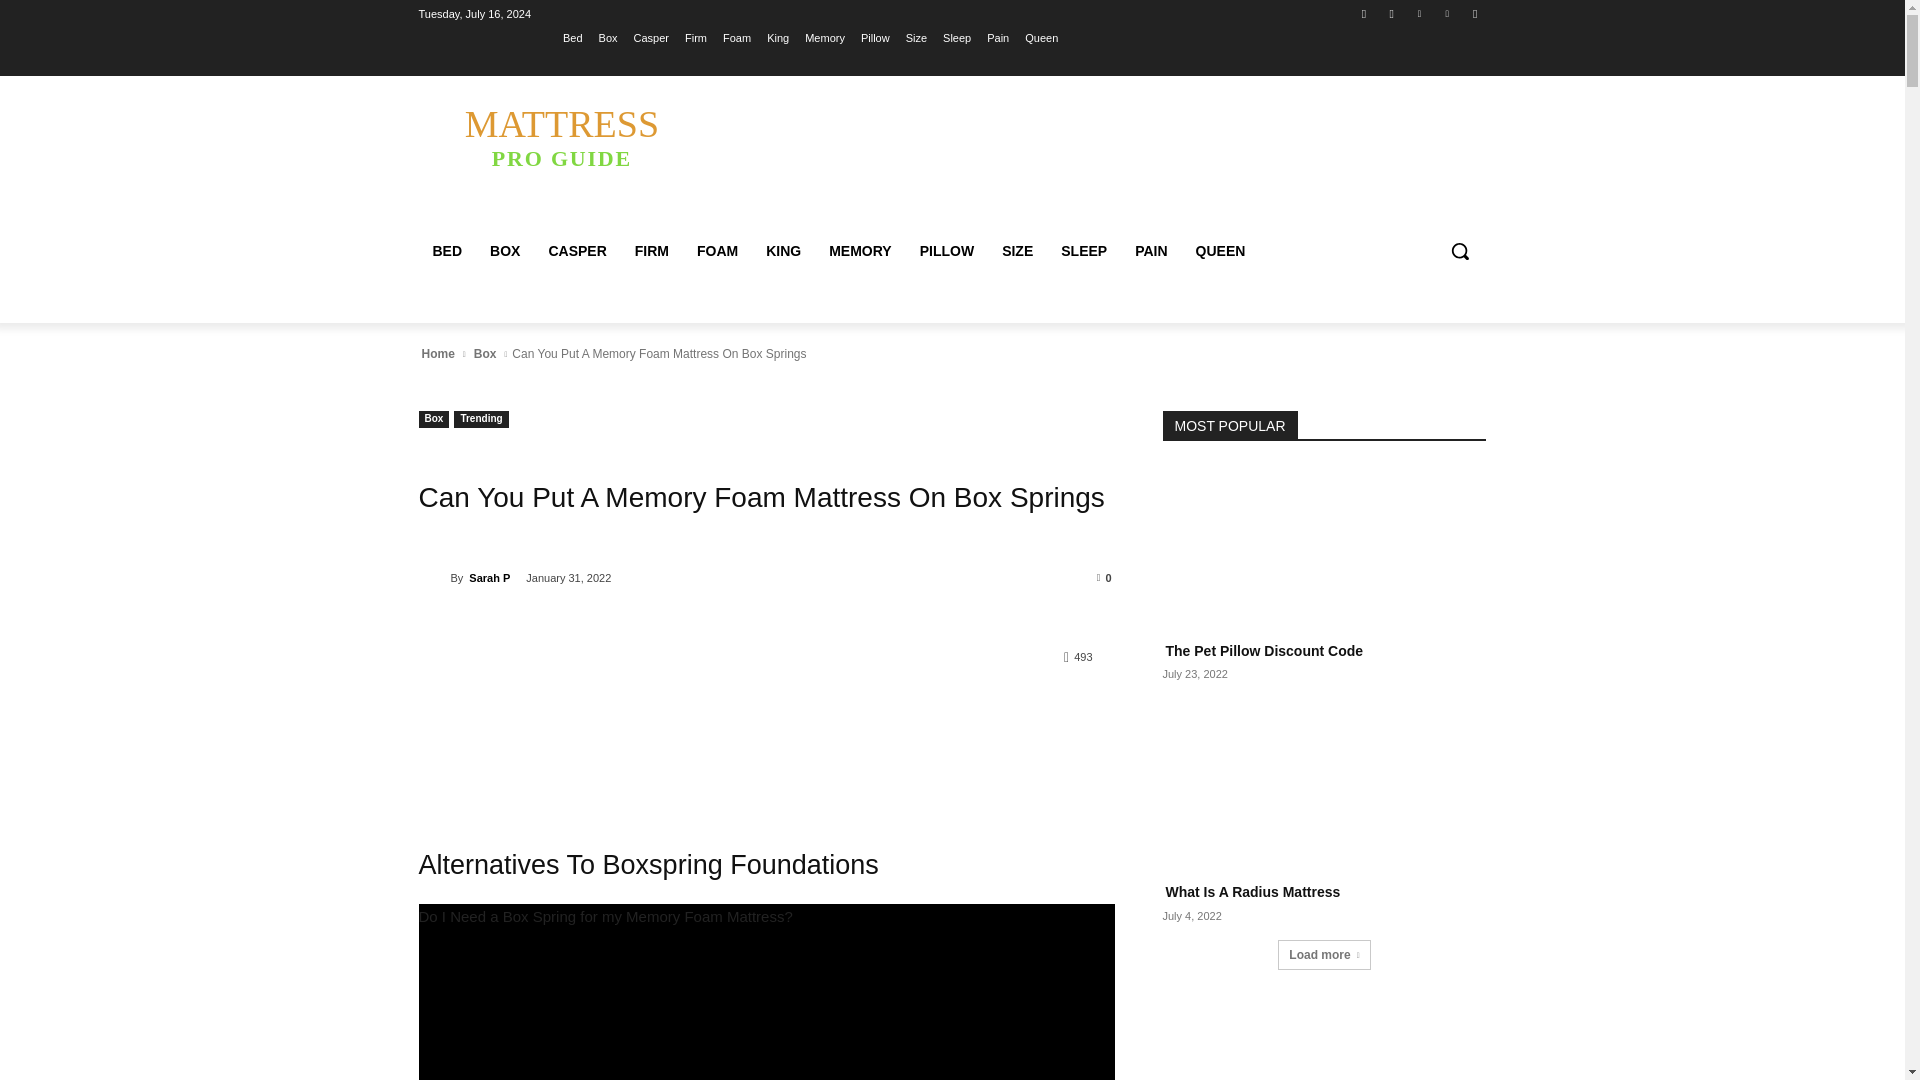 The width and height of the screenshot is (1920, 1080). Describe the element at coordinates (1474, 13) in the screenshot. I see `Youtube` at that location.